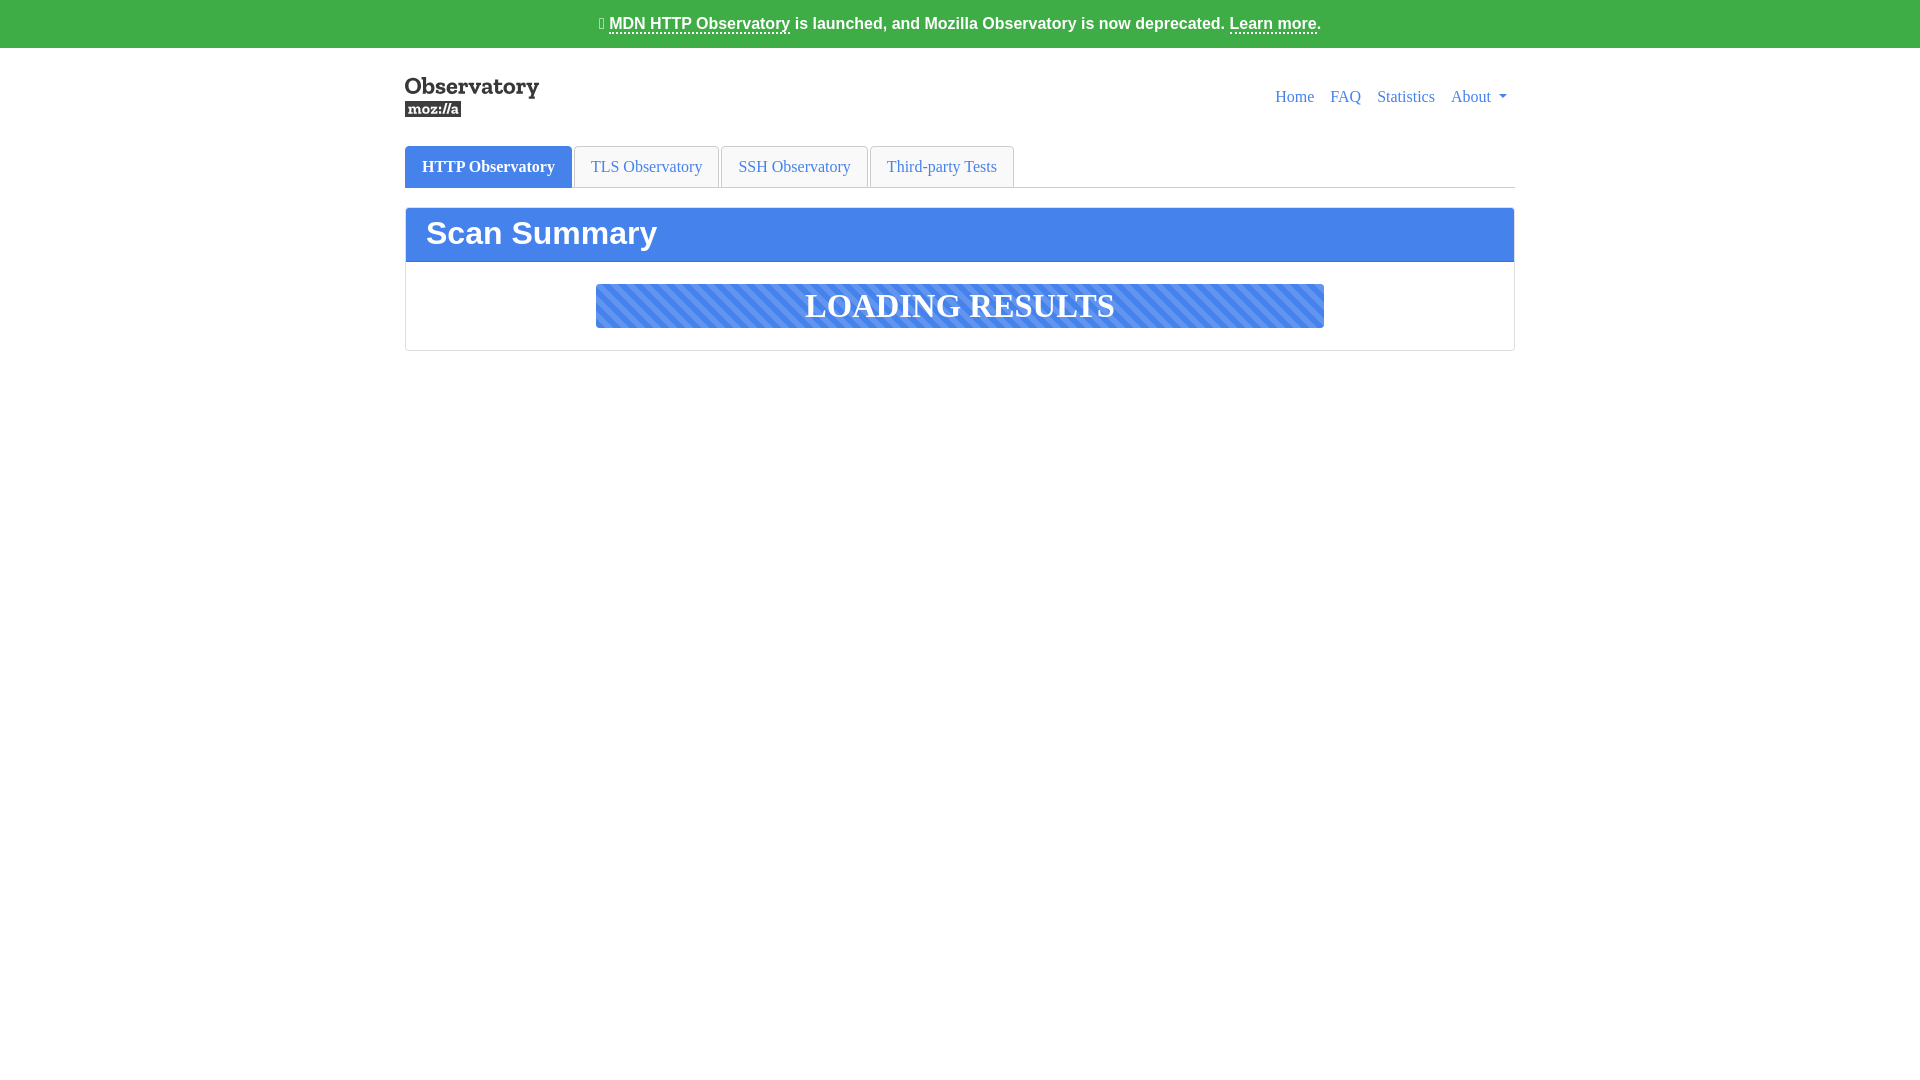 The height and width of the screenshot is (1080, 1920). What do you see at coordinates (794, 166) in the screenshot?
I see `SSH Observatory` at bounding box center [794, 166].